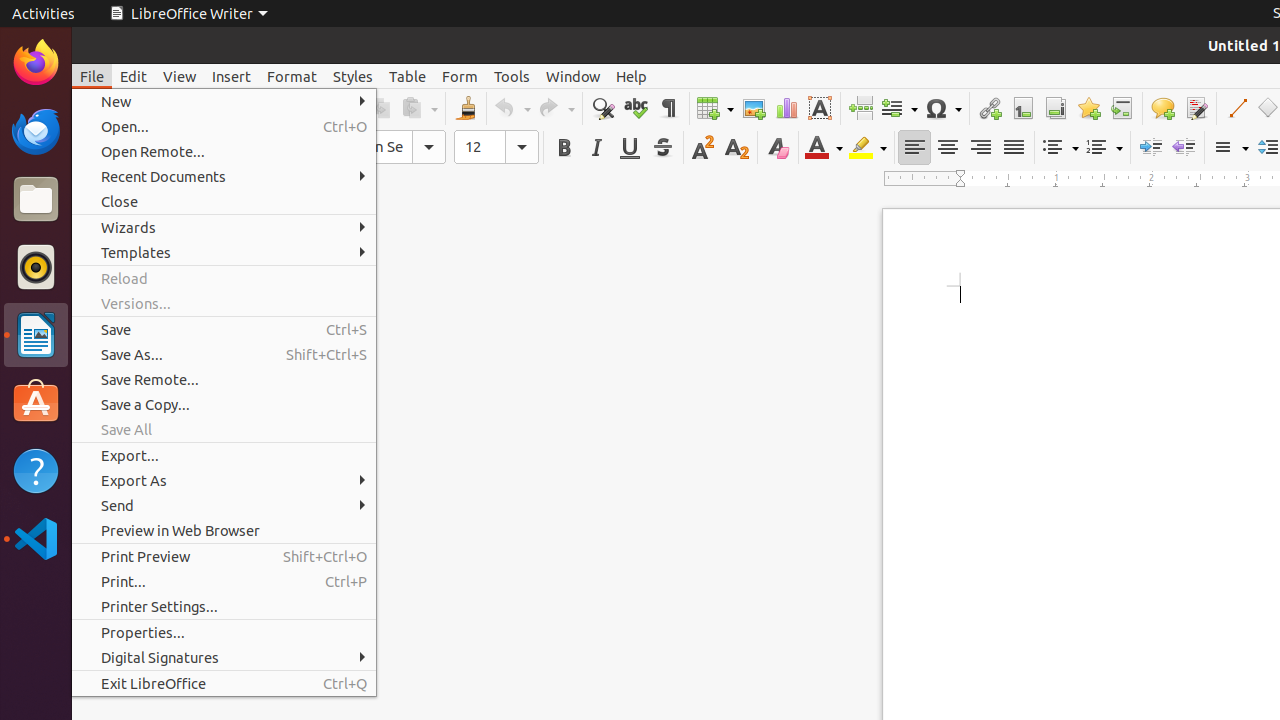 This screenshot has height=720, width=1280. I want to click on Cross-reference, so click(1122, 108).